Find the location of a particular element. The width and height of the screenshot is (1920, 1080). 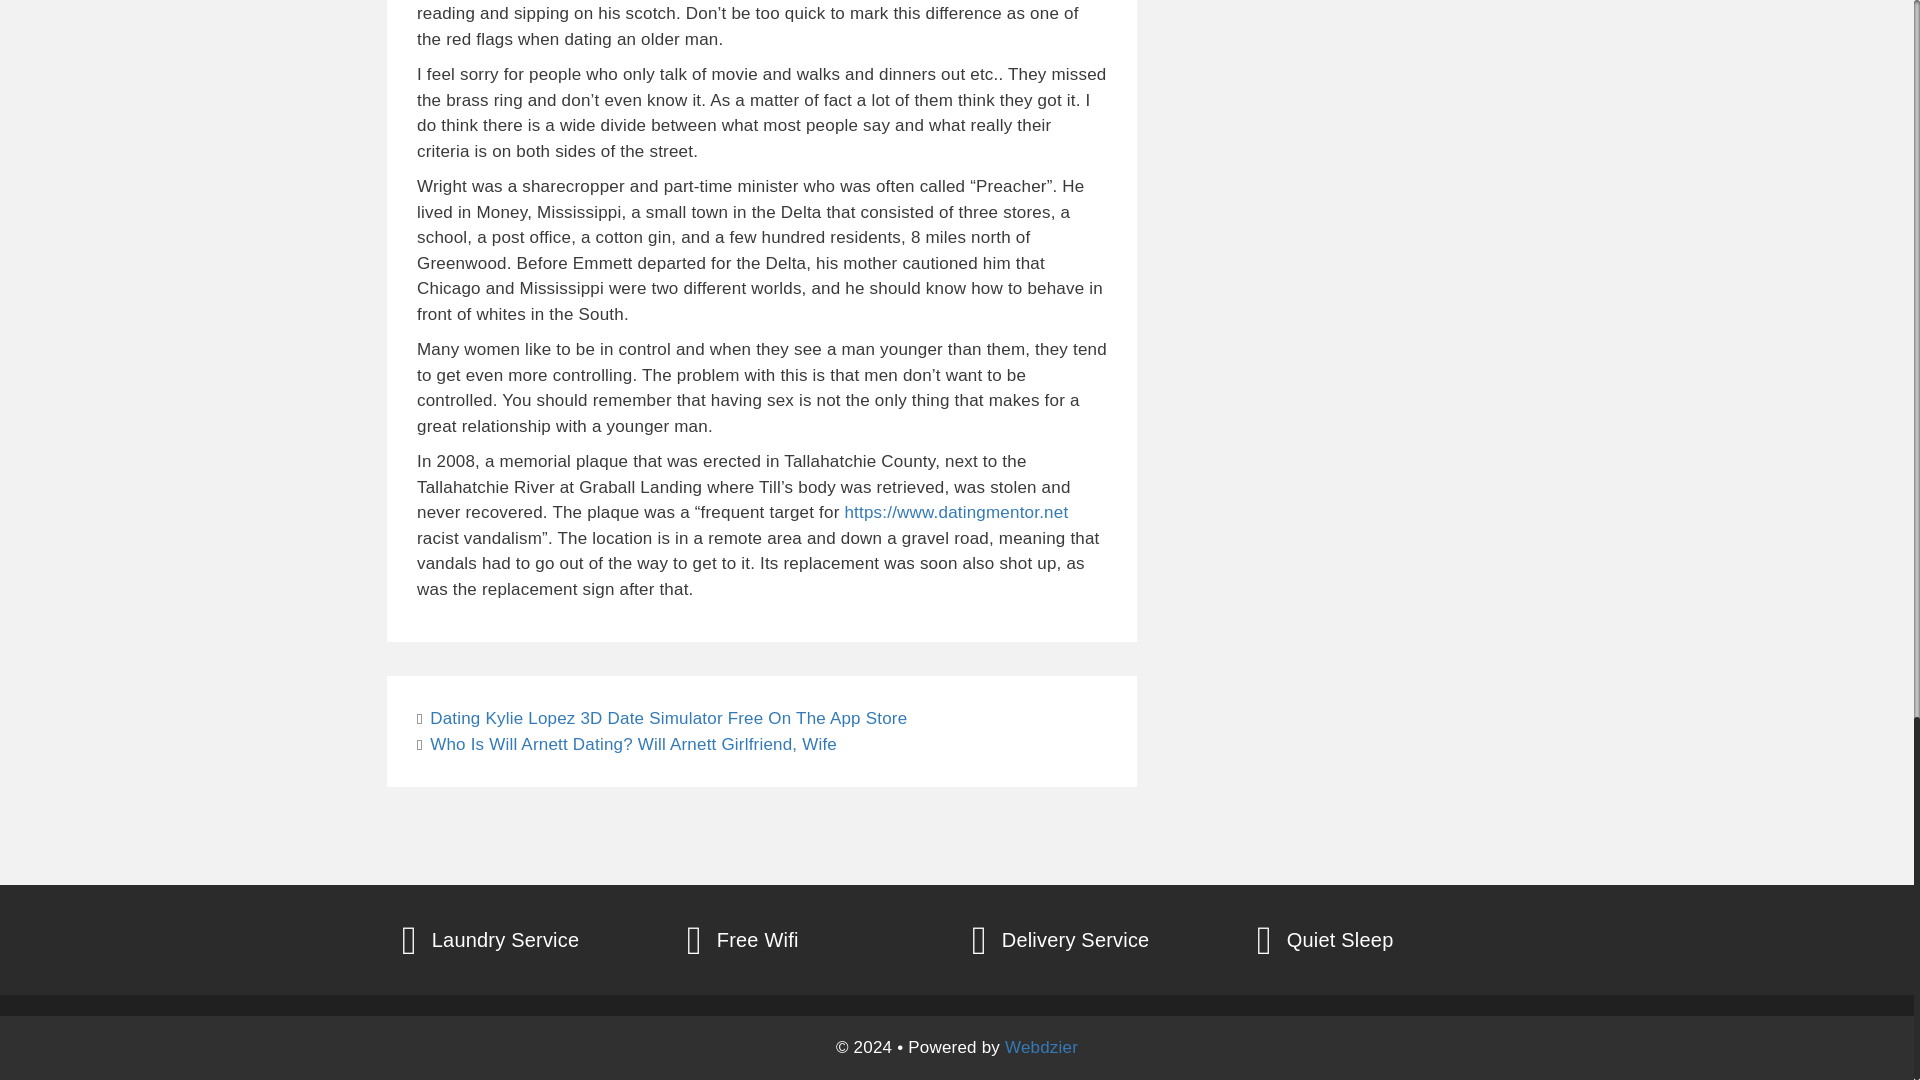

Dating Kylie Lopez 3D Date Simulator Free On The App Store is located at coordinates (668, 718).